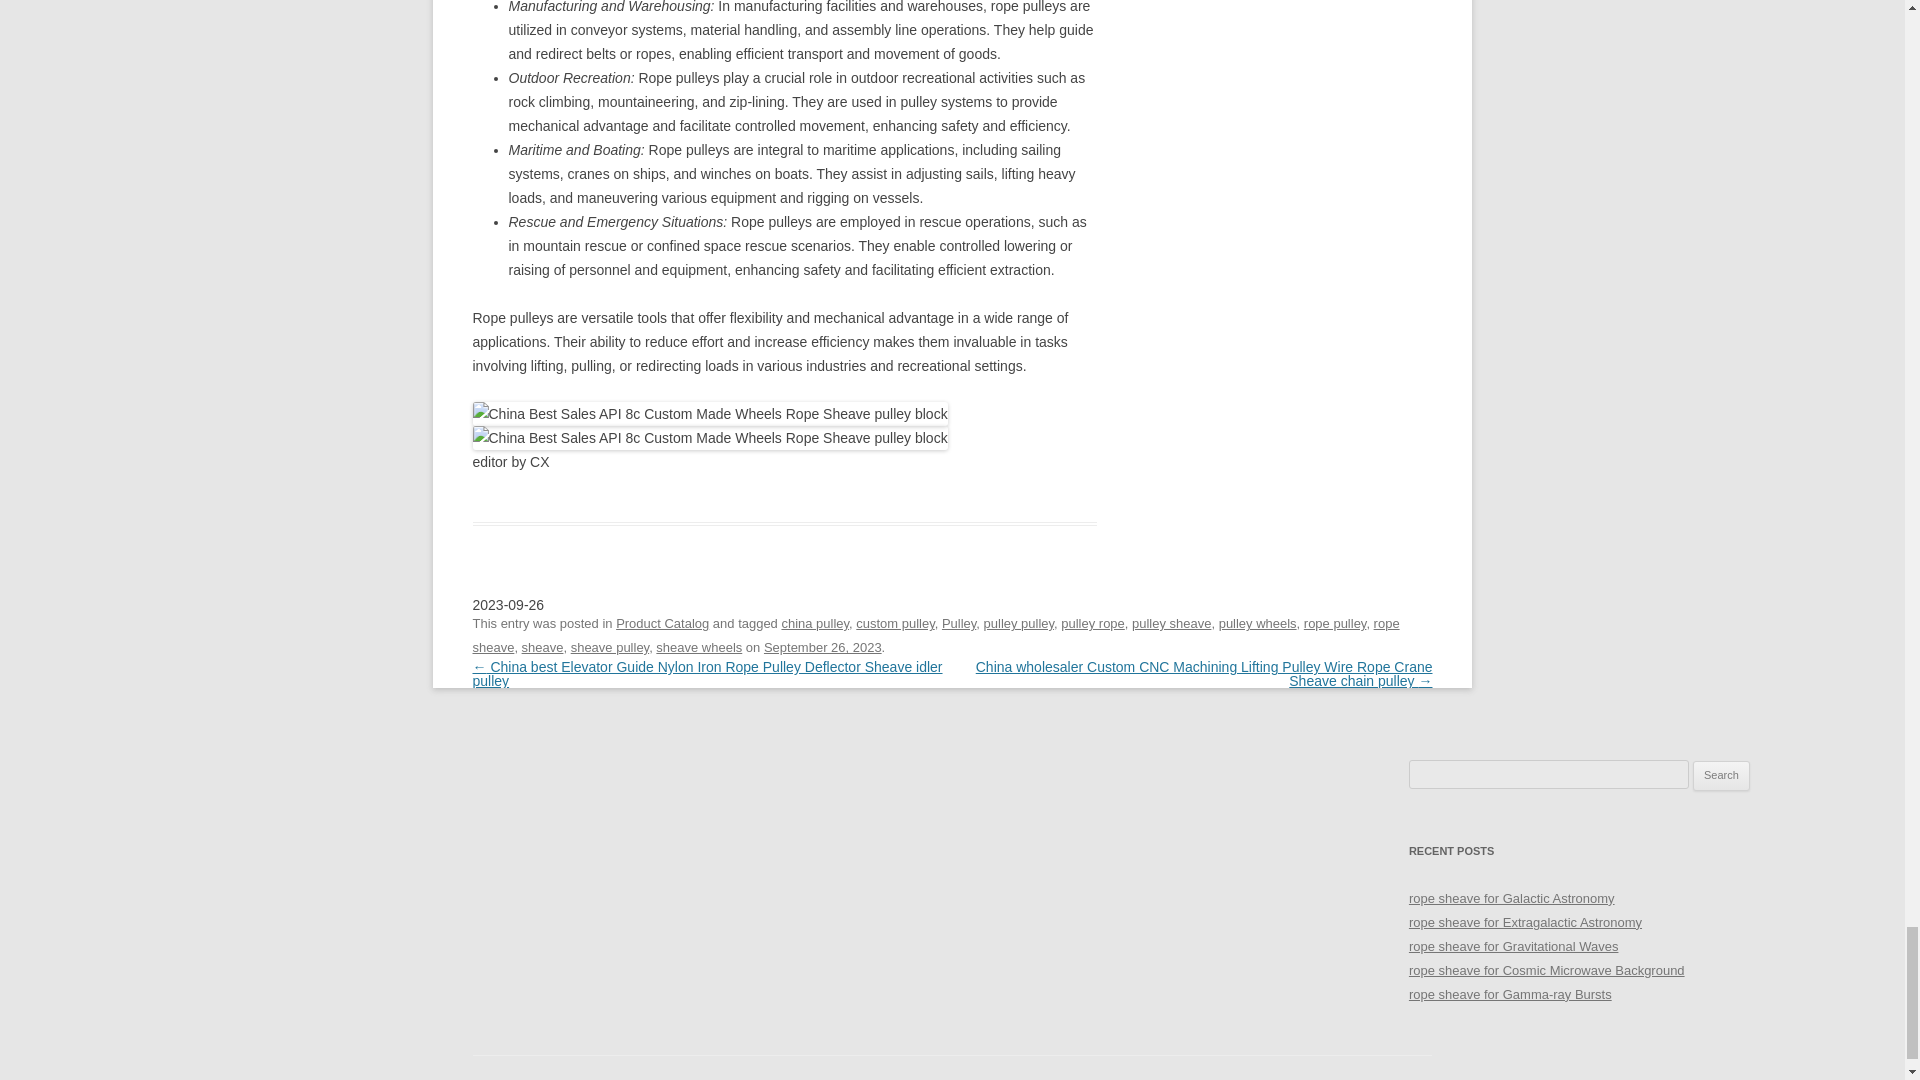  What do you see at coordinates (1018, 622) in the screenshot?
I see `pulley pulley` at bounding box center [1018, 622].